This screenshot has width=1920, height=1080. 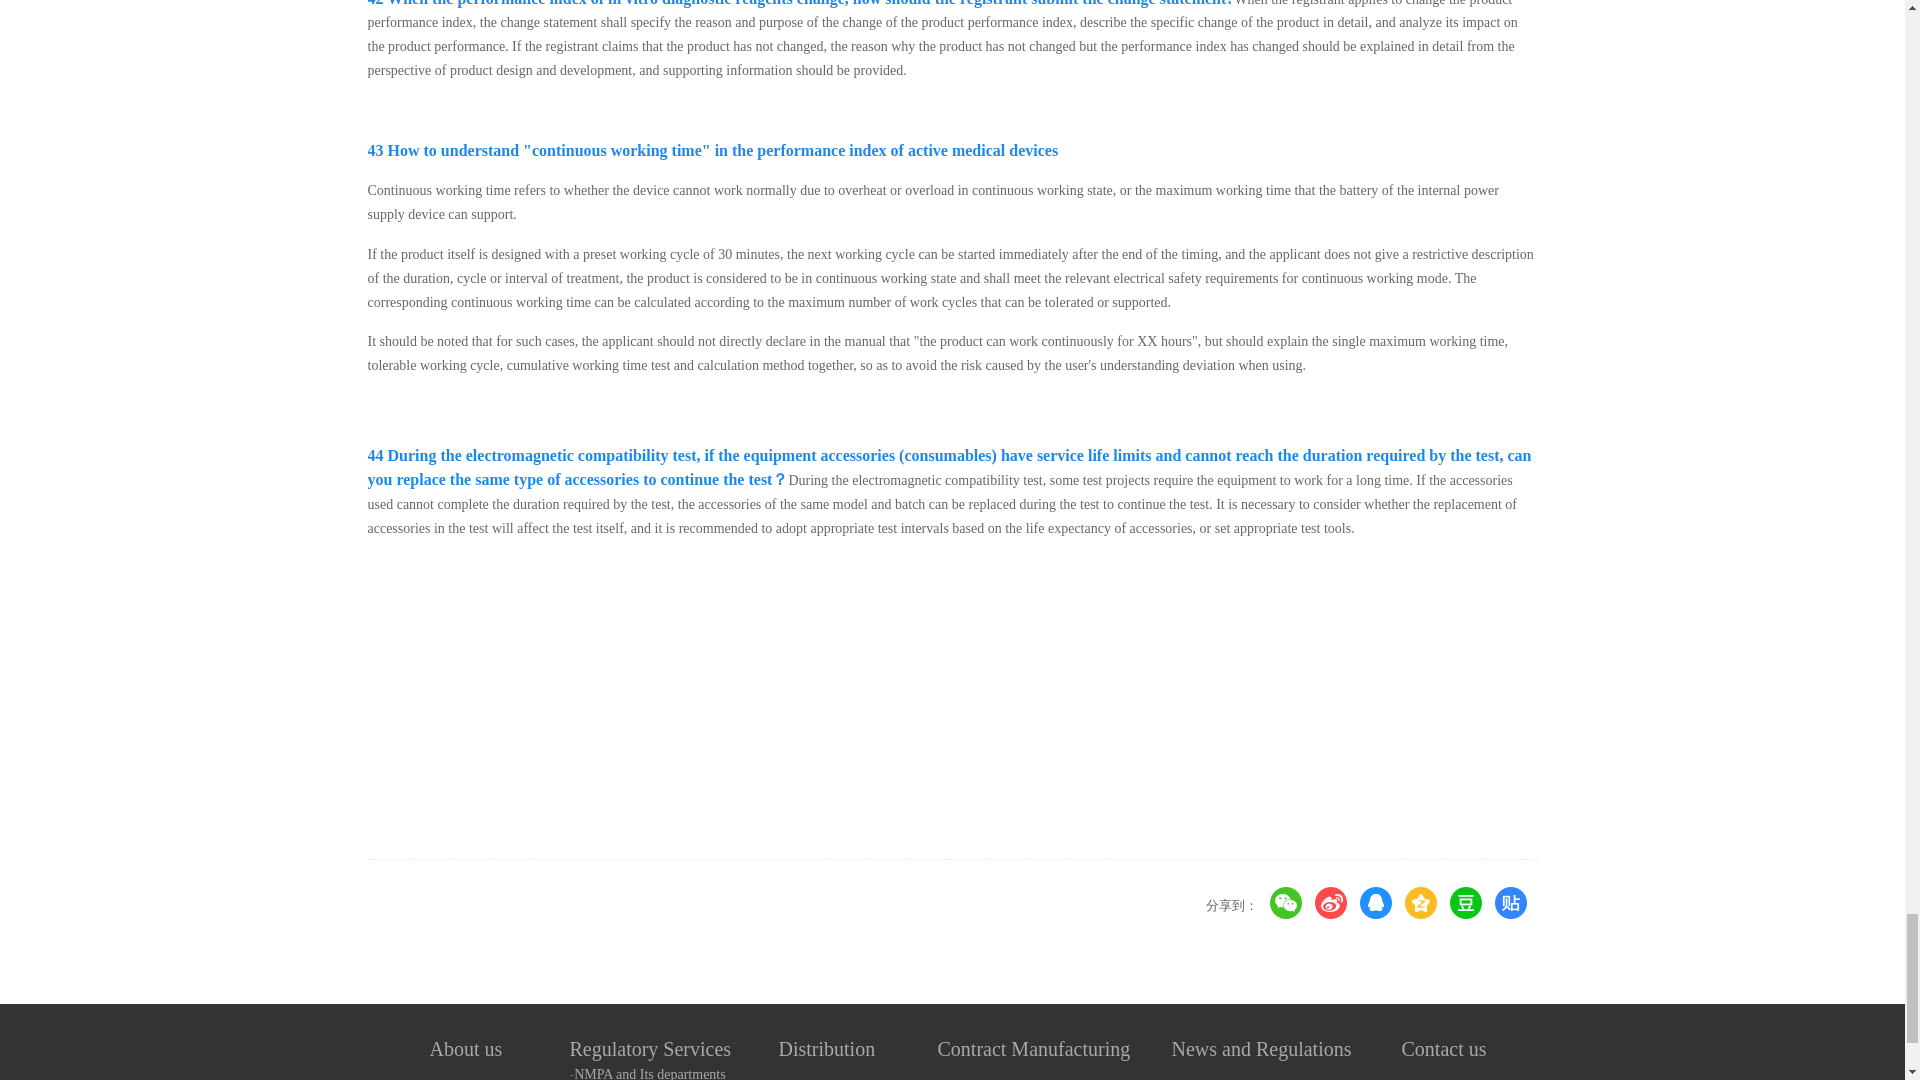 What do you see at coordinates (650, 1048) in the screenshot?
I see `Regulatory Services` at bounding box center [650, 1048].